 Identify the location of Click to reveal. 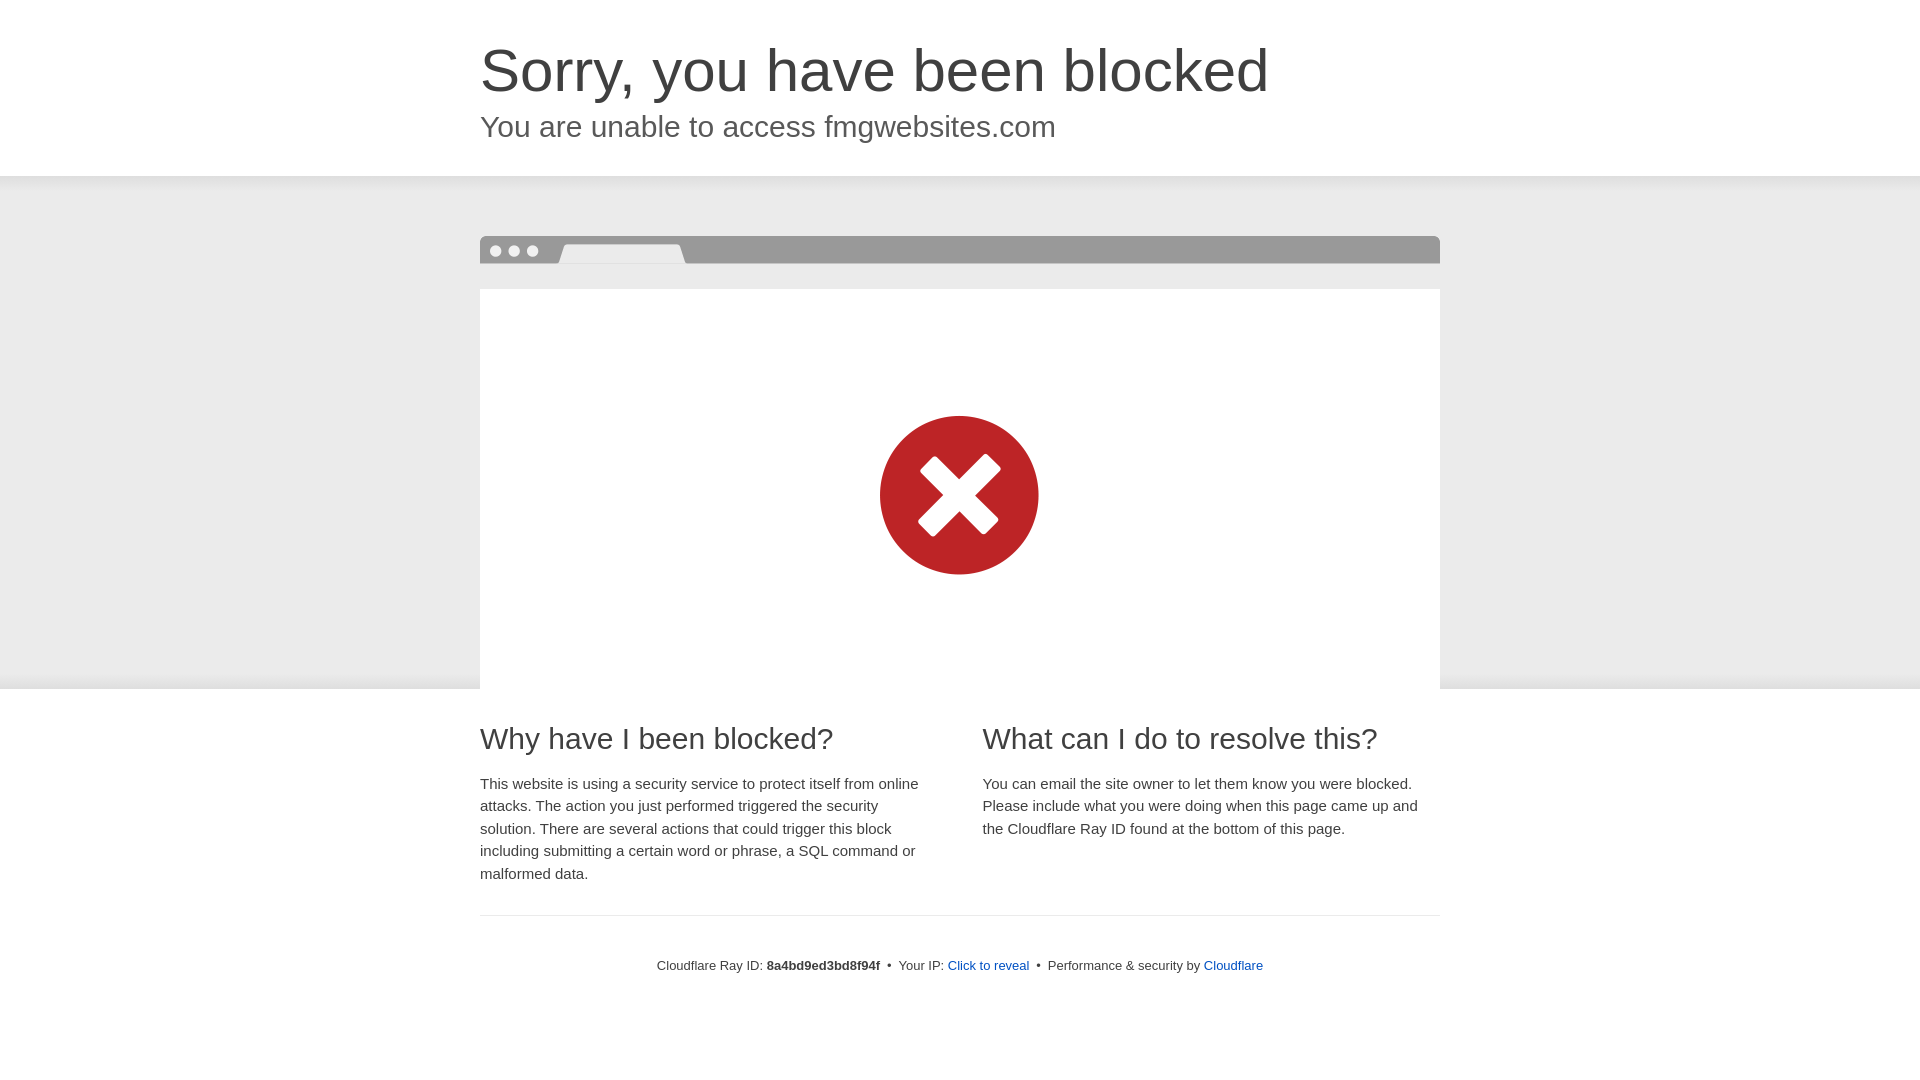
(988, 966).